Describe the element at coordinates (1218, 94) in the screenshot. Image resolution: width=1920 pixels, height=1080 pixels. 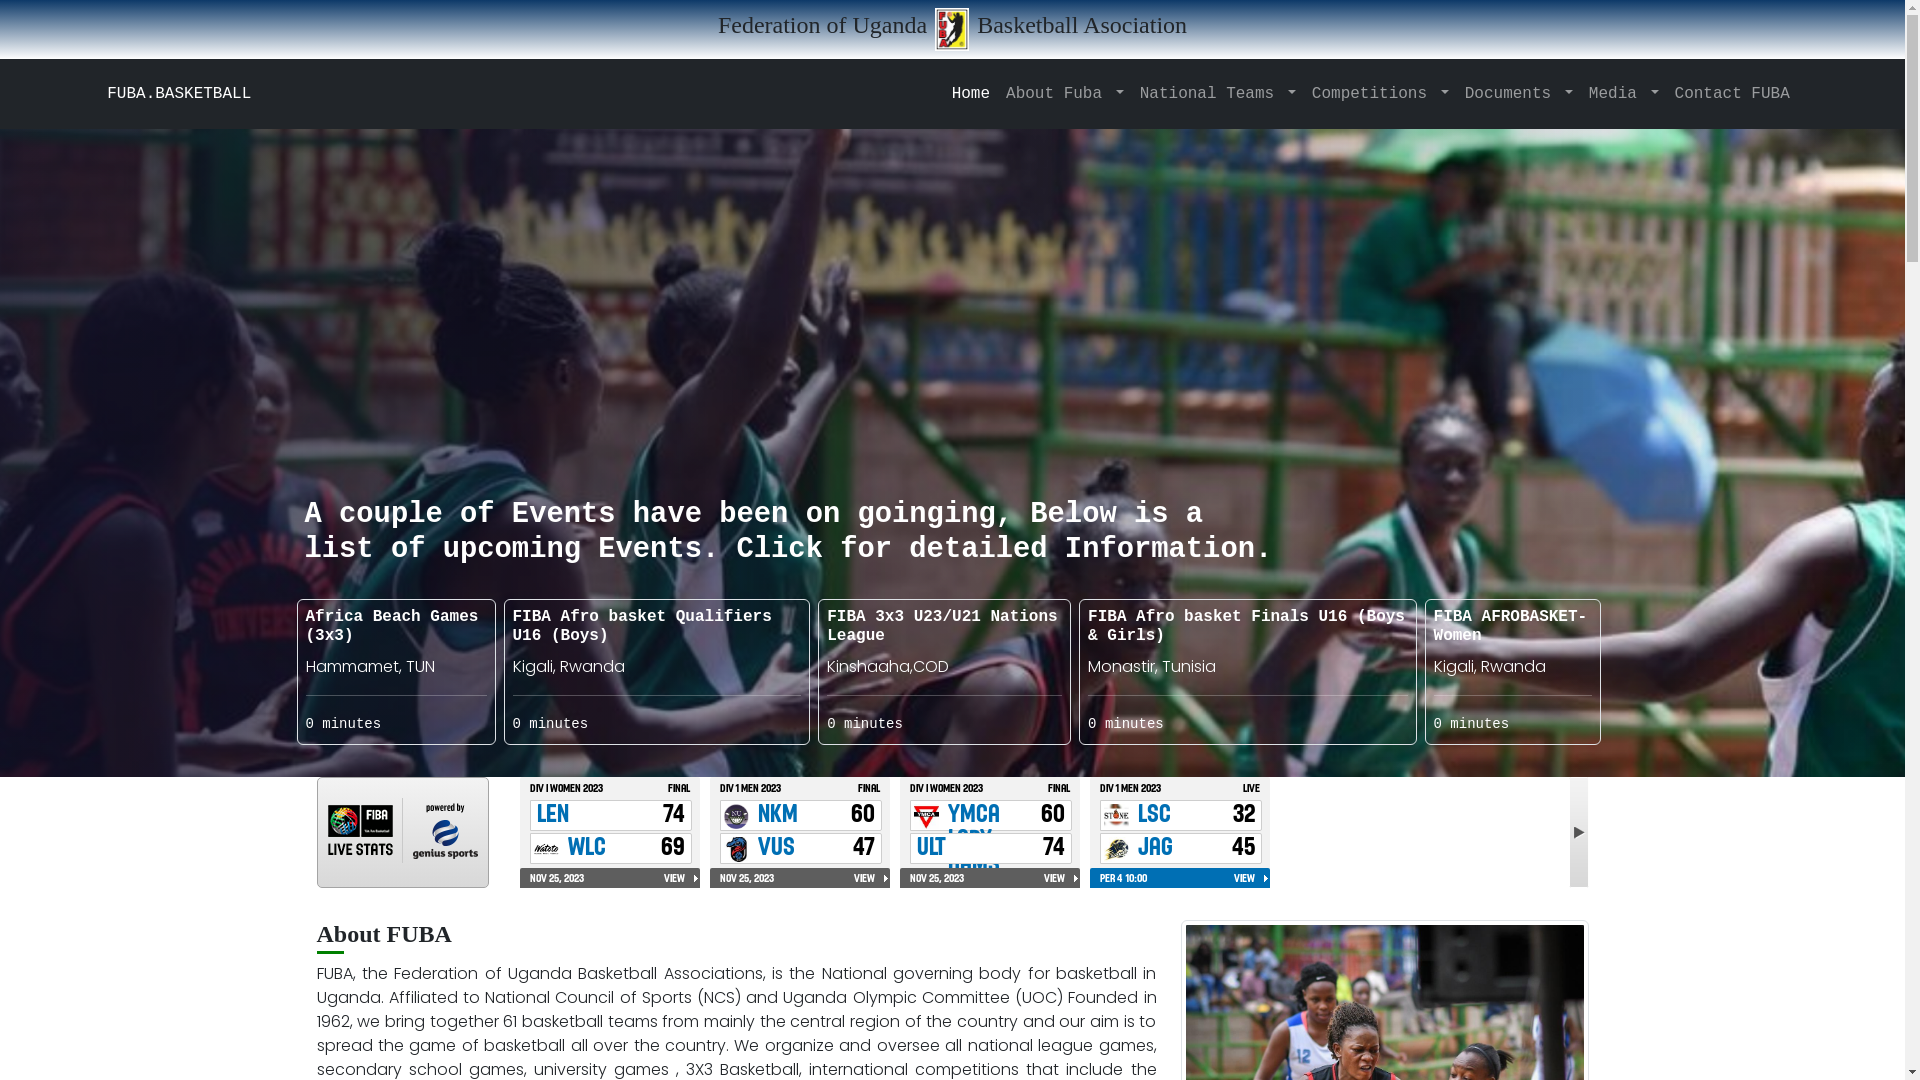
I see `National Teams` at that location.